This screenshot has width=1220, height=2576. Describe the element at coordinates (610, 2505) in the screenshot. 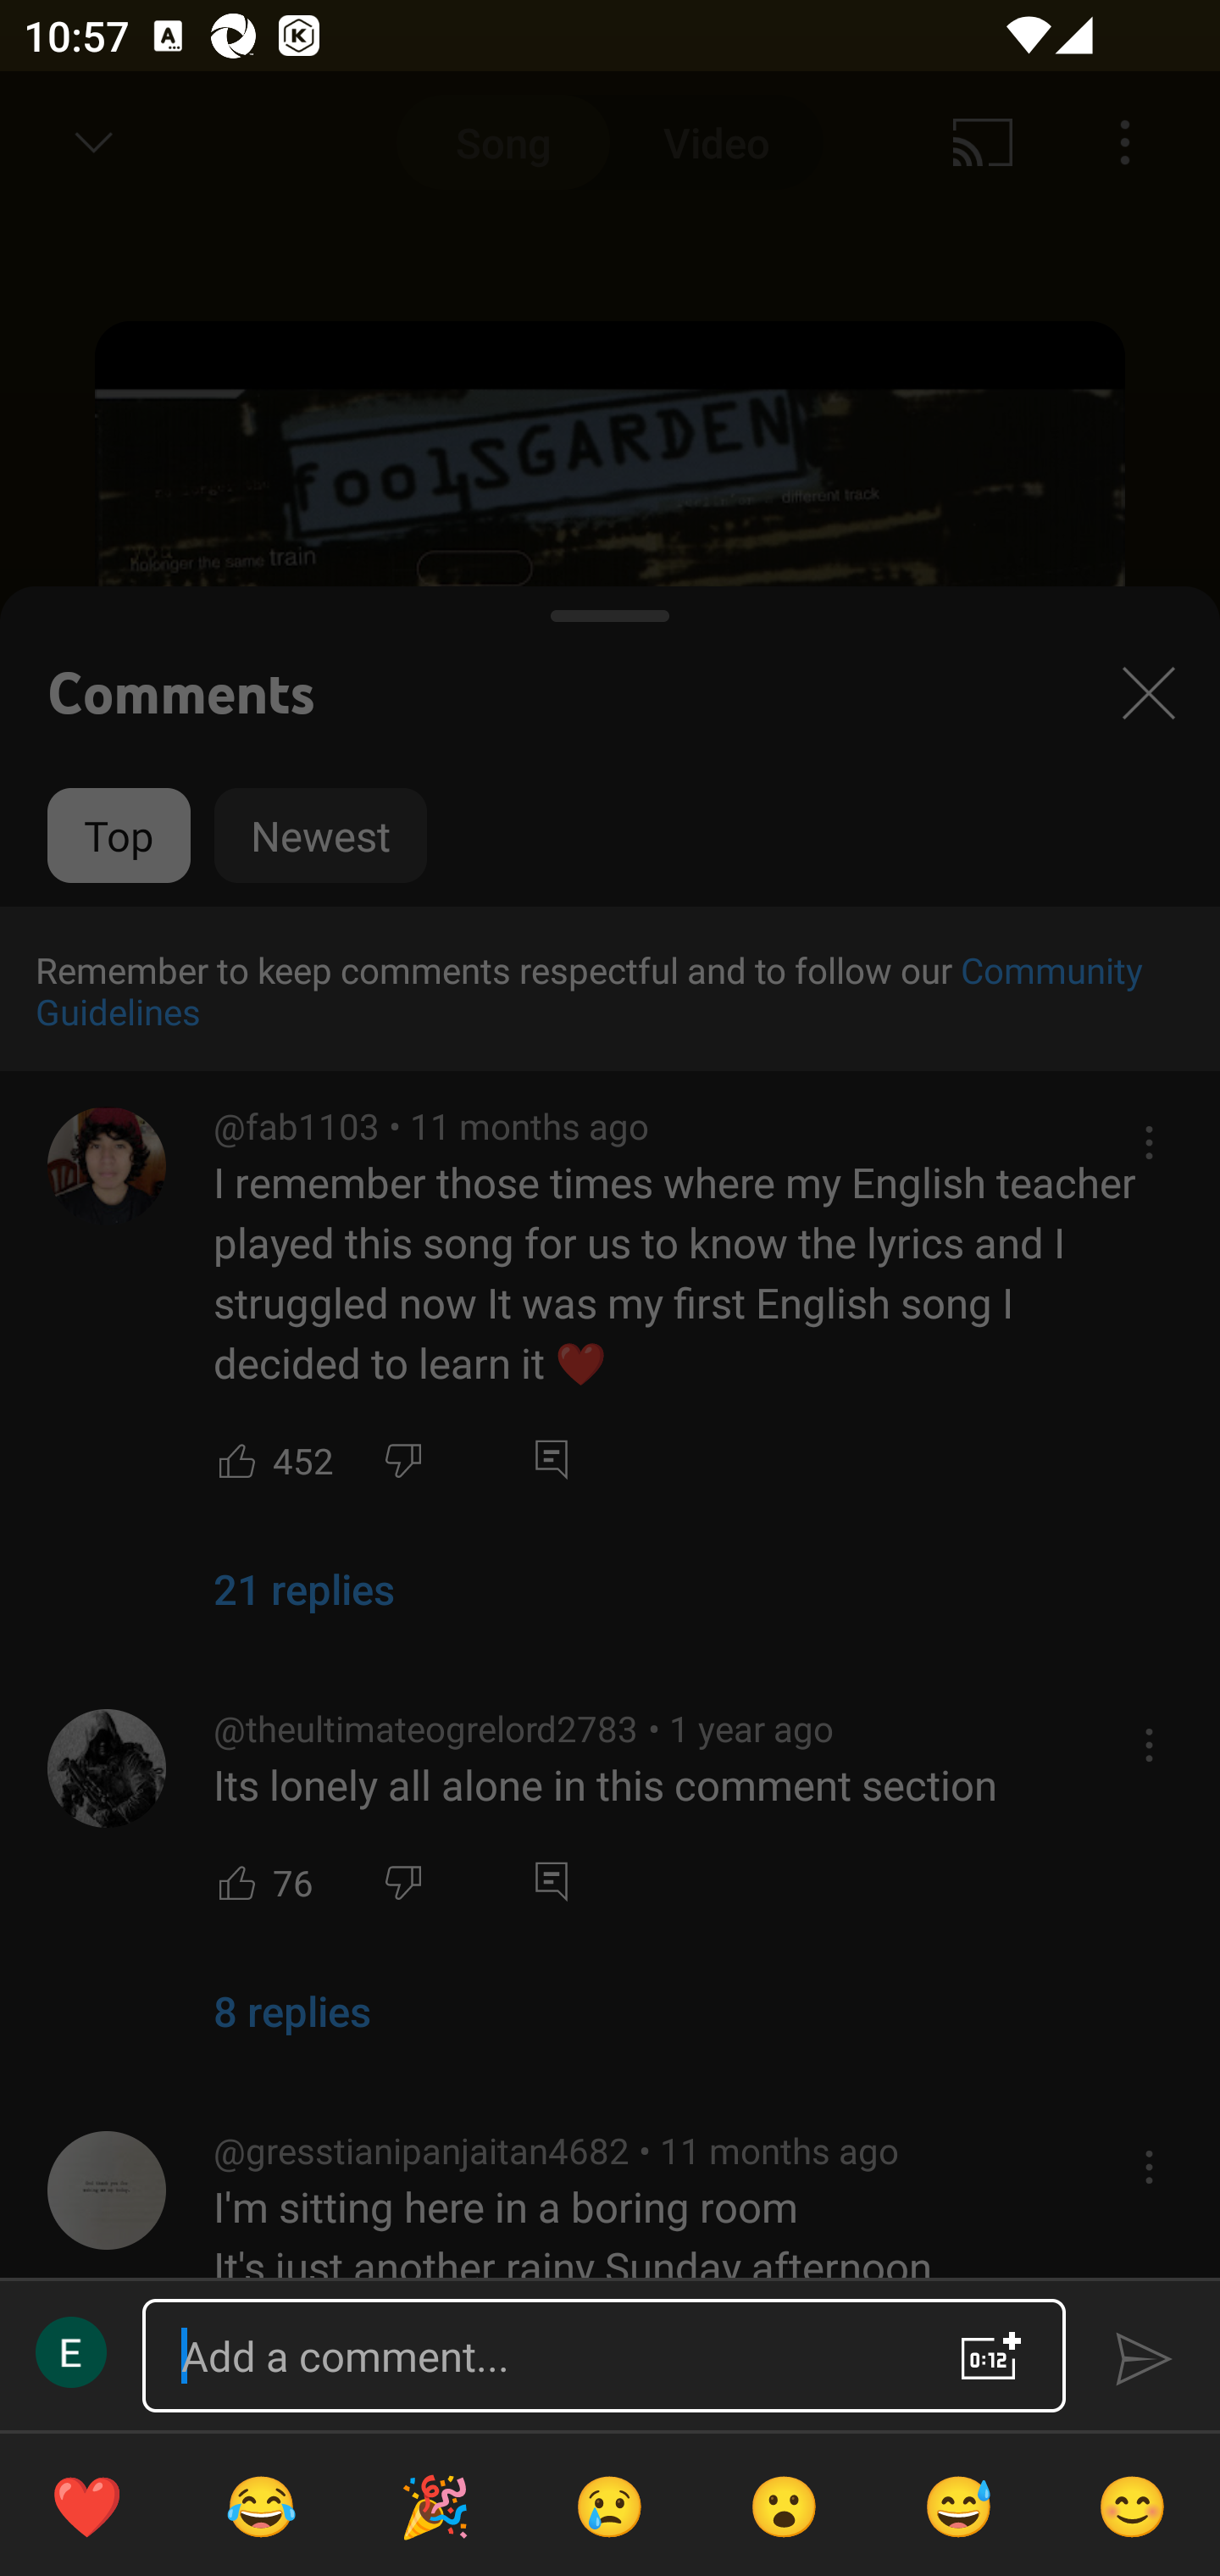

I see `😢` at that location.